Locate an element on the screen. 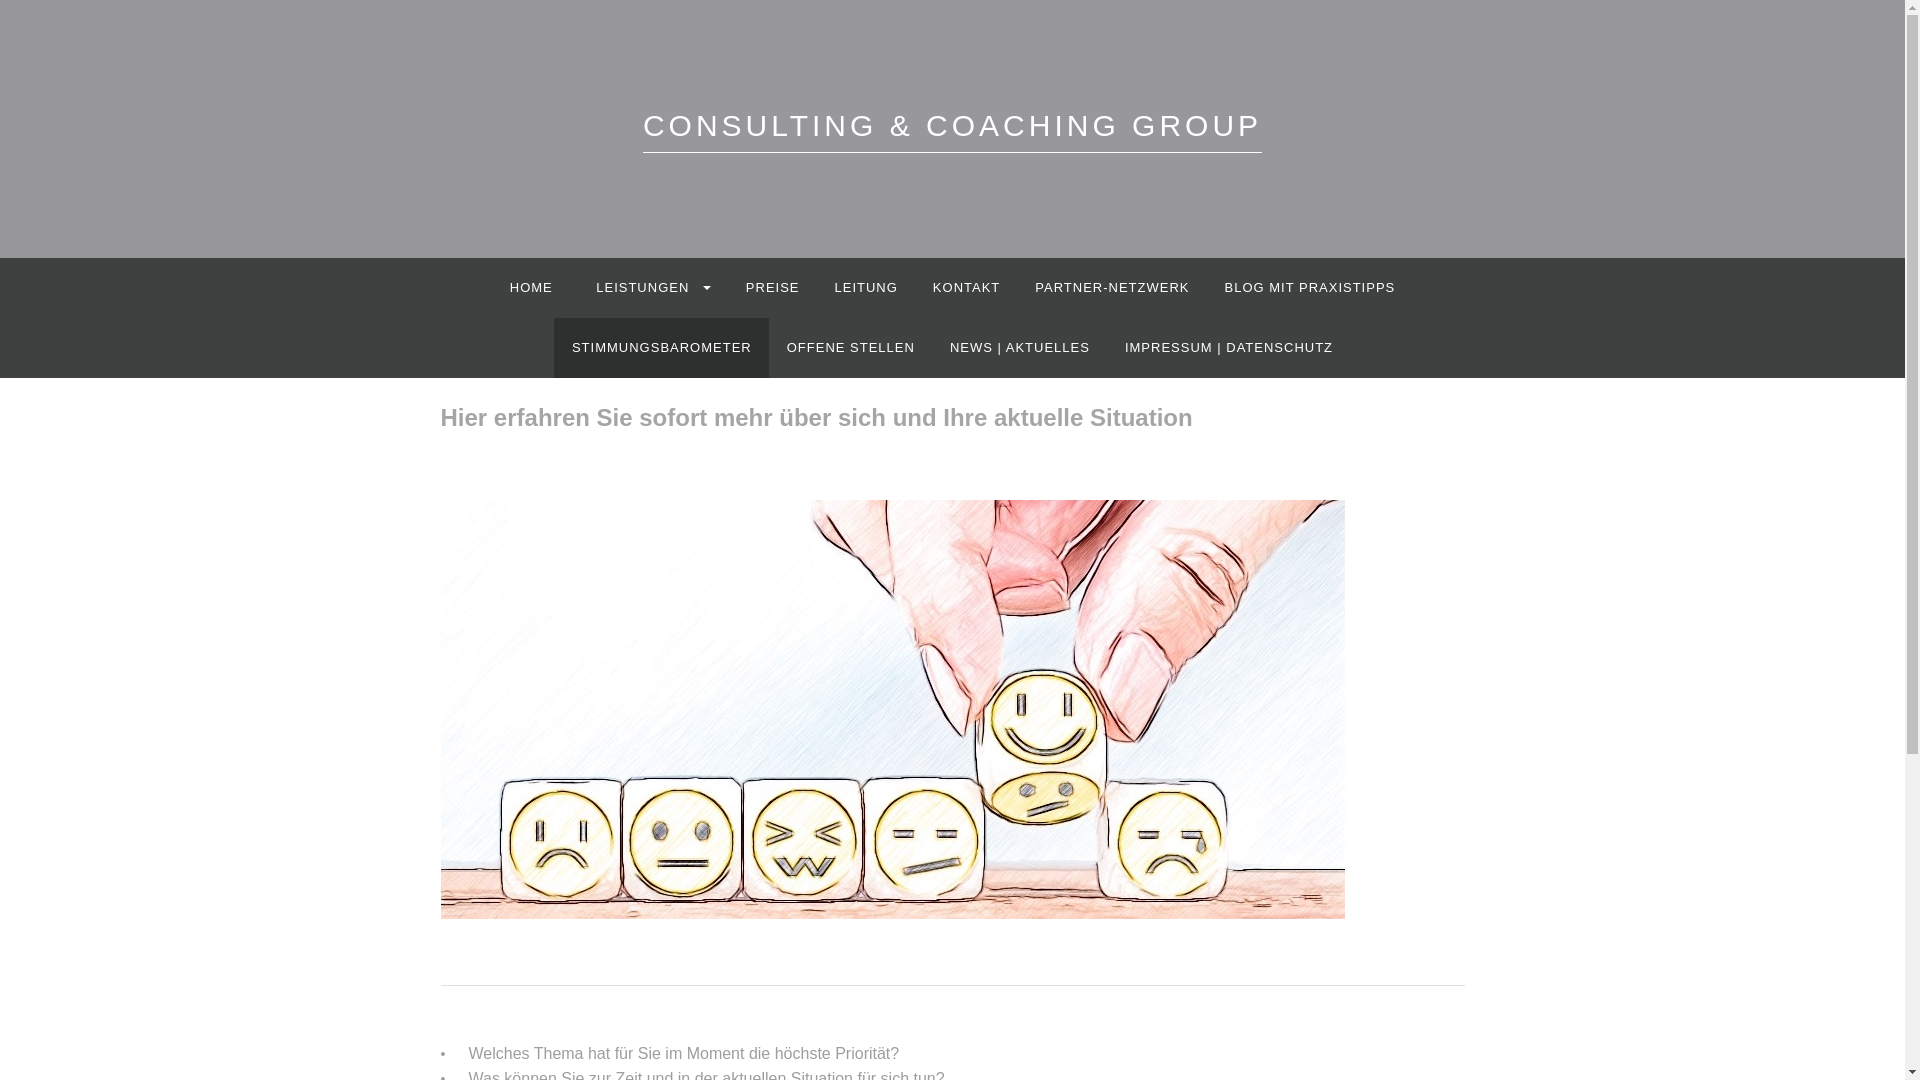  HOME is located at coordinates (530, 288).